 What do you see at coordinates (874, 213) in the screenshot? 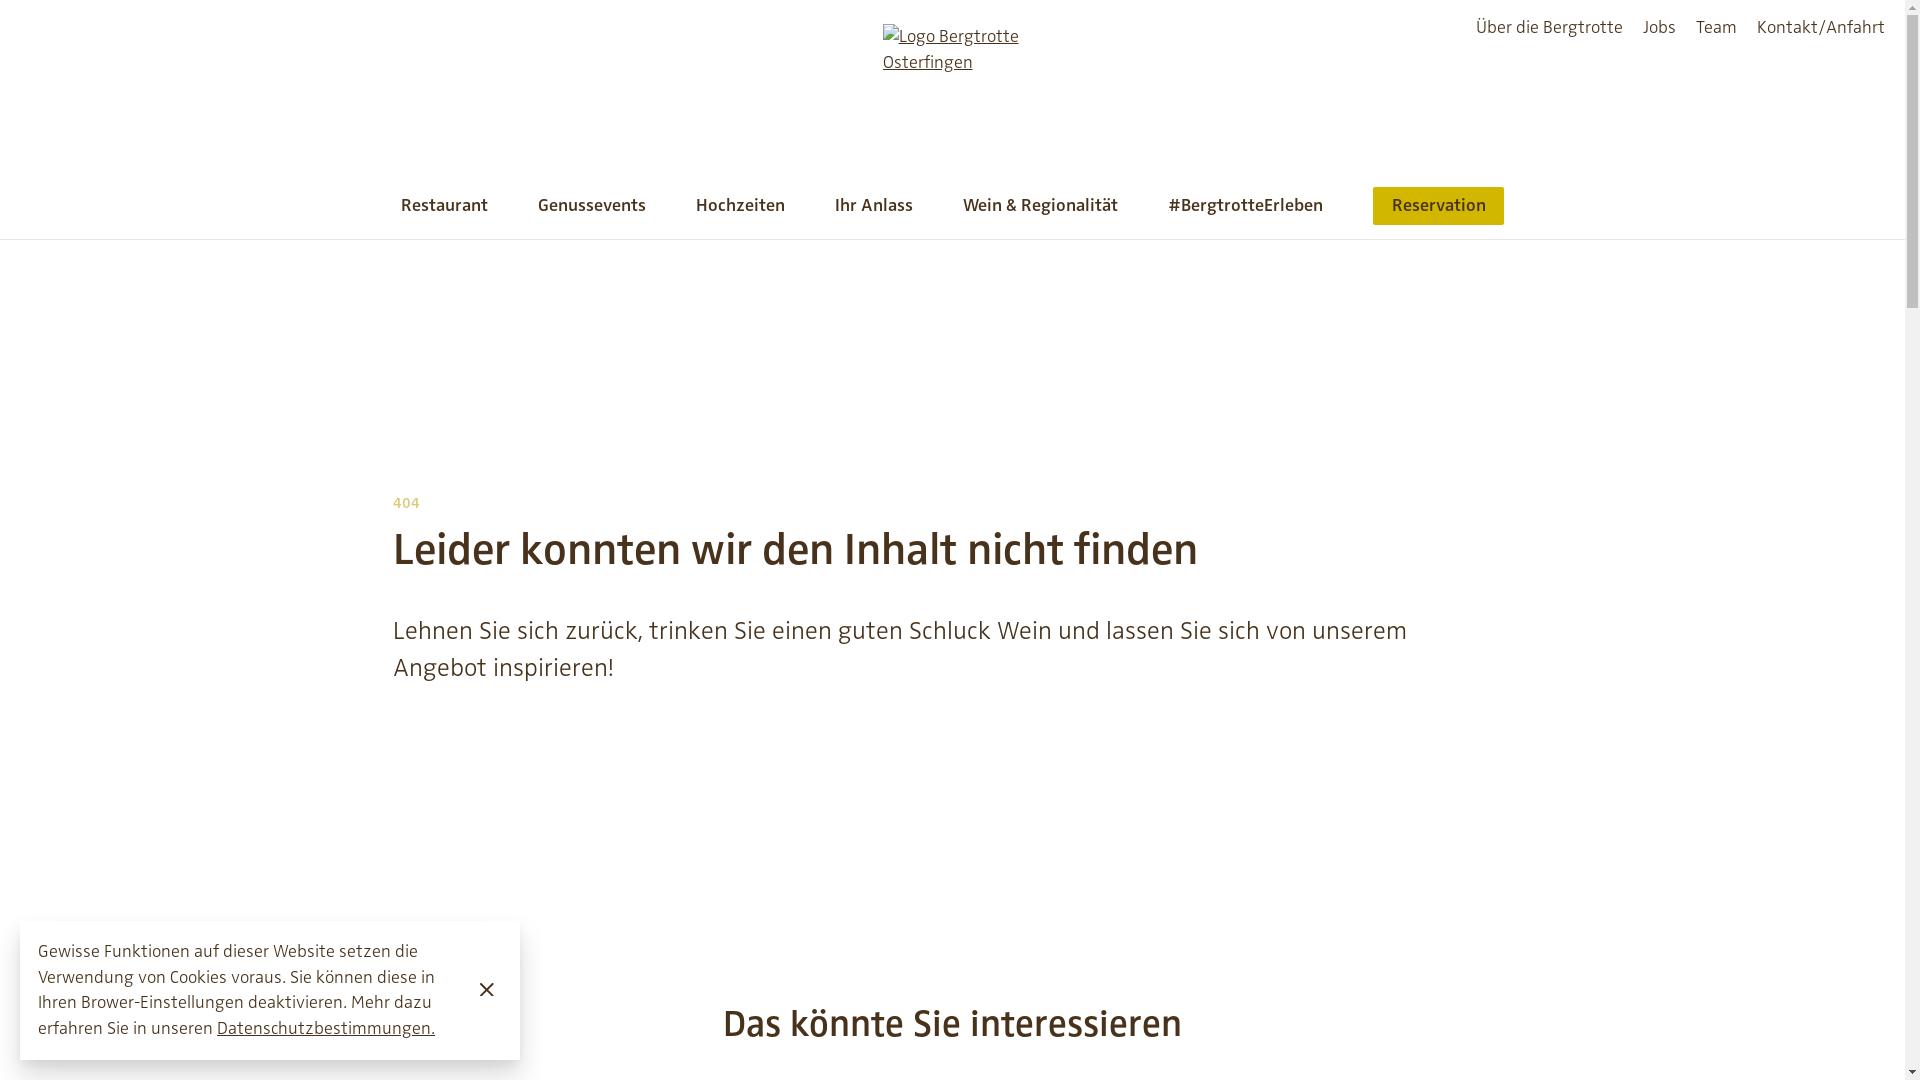
I see `Ihr Anlass` at bounding box center [874, 213].